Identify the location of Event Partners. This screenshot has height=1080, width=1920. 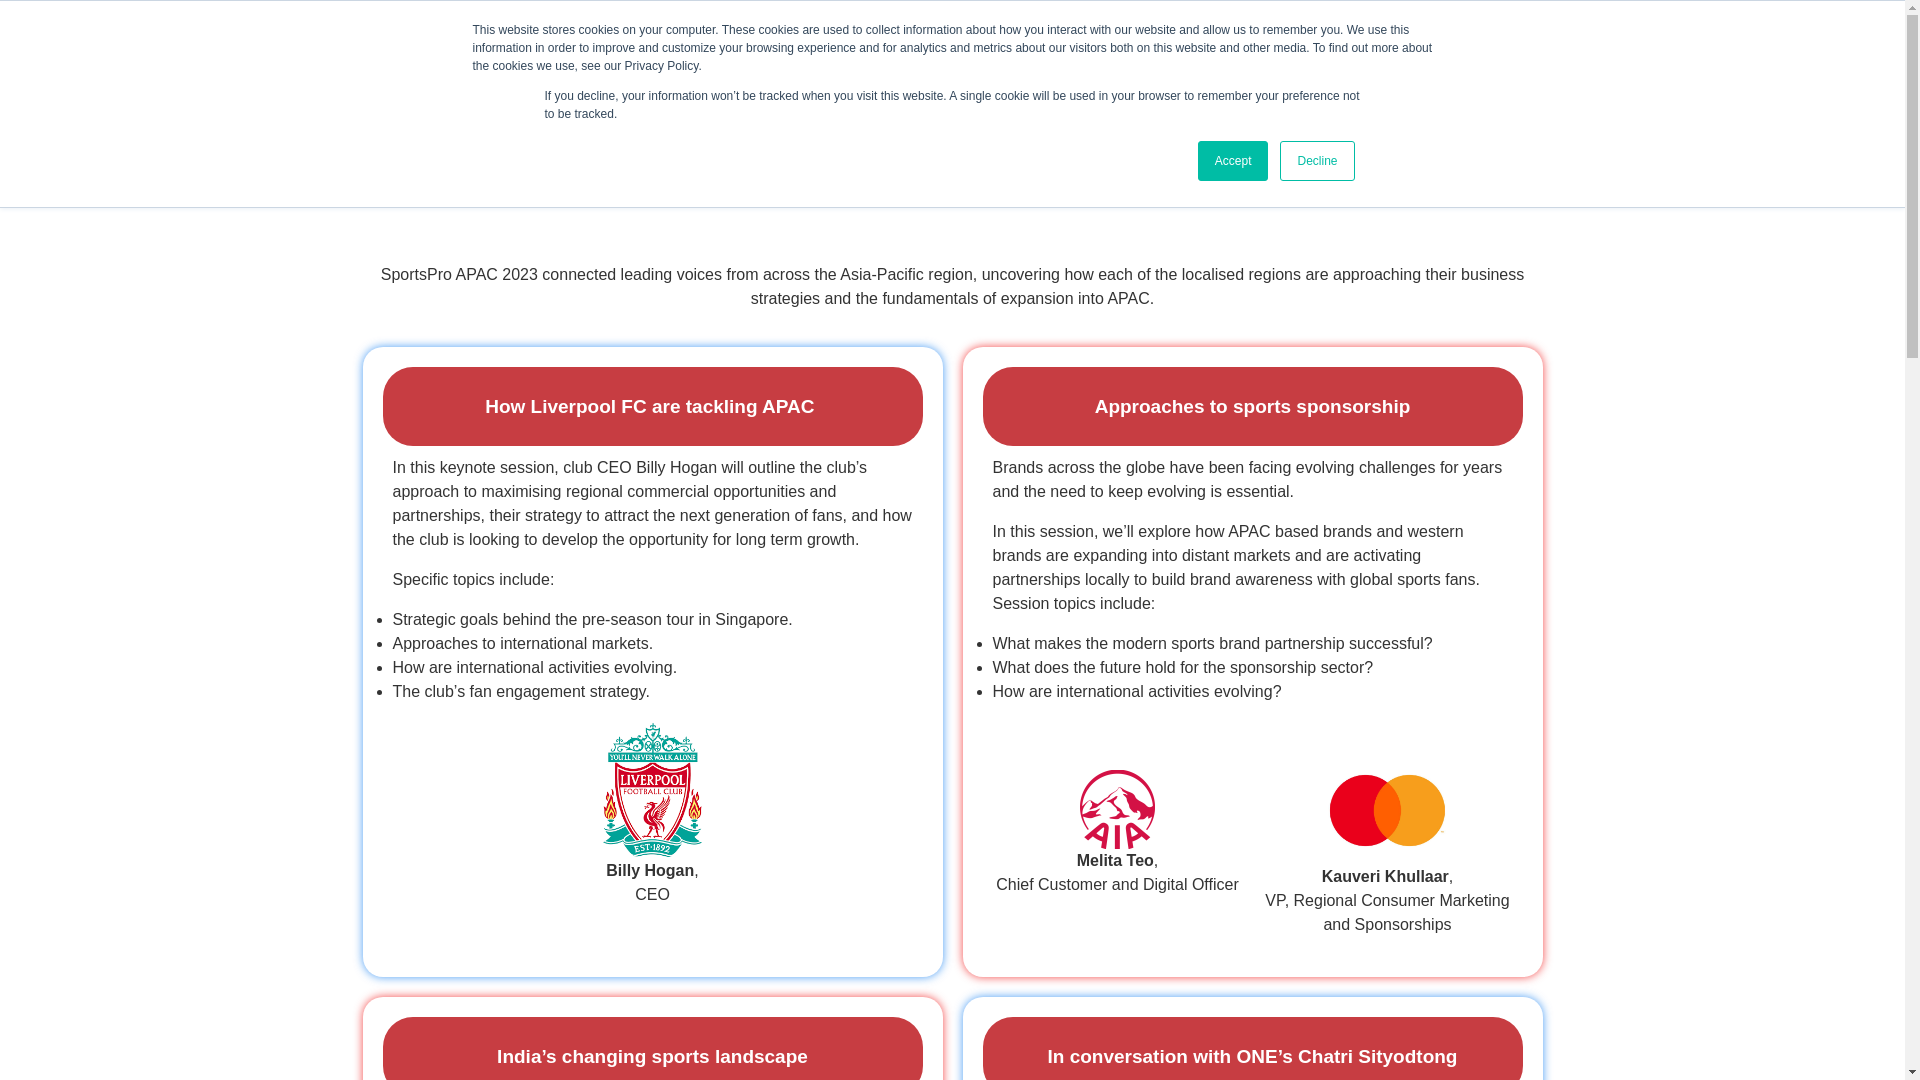
(1076, 52).